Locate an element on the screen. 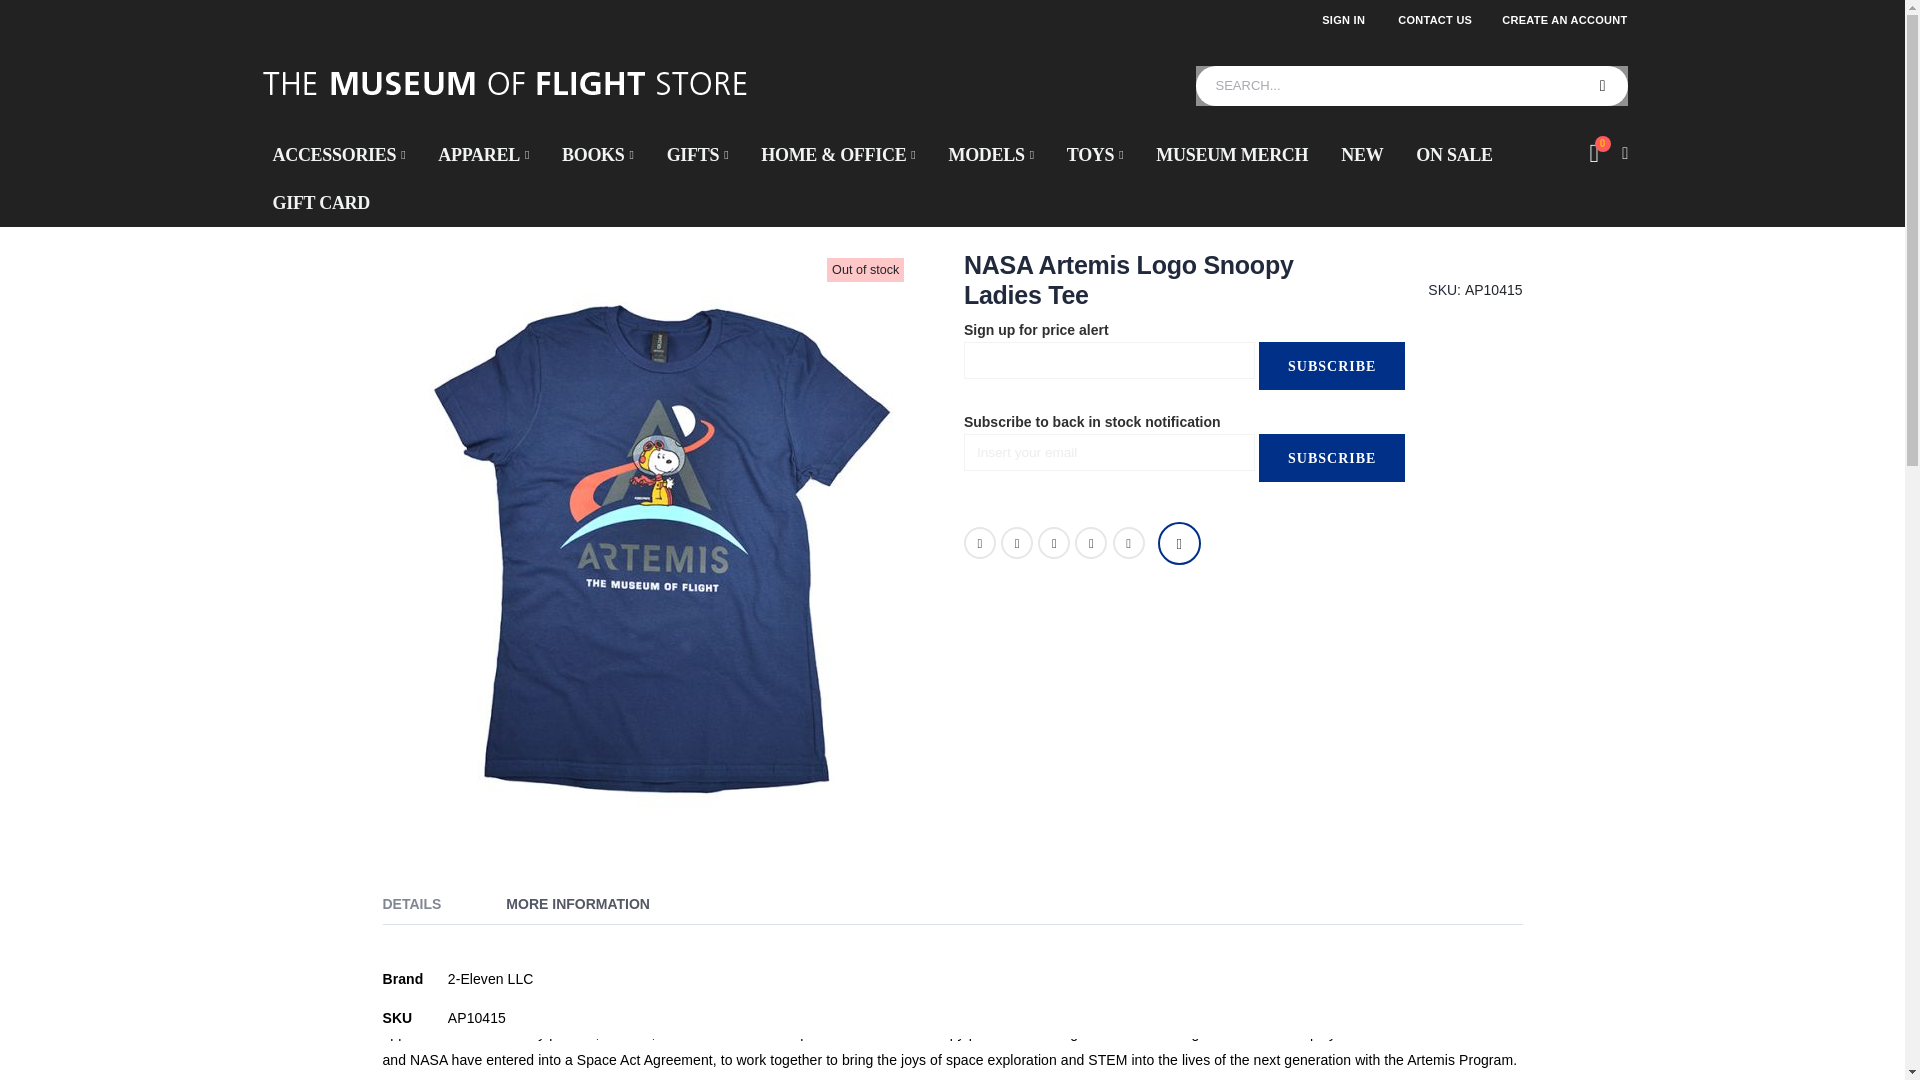 The width and height of the screenshot is (1920, 1080). SIGN IN is located at coordinates (1564, 20).